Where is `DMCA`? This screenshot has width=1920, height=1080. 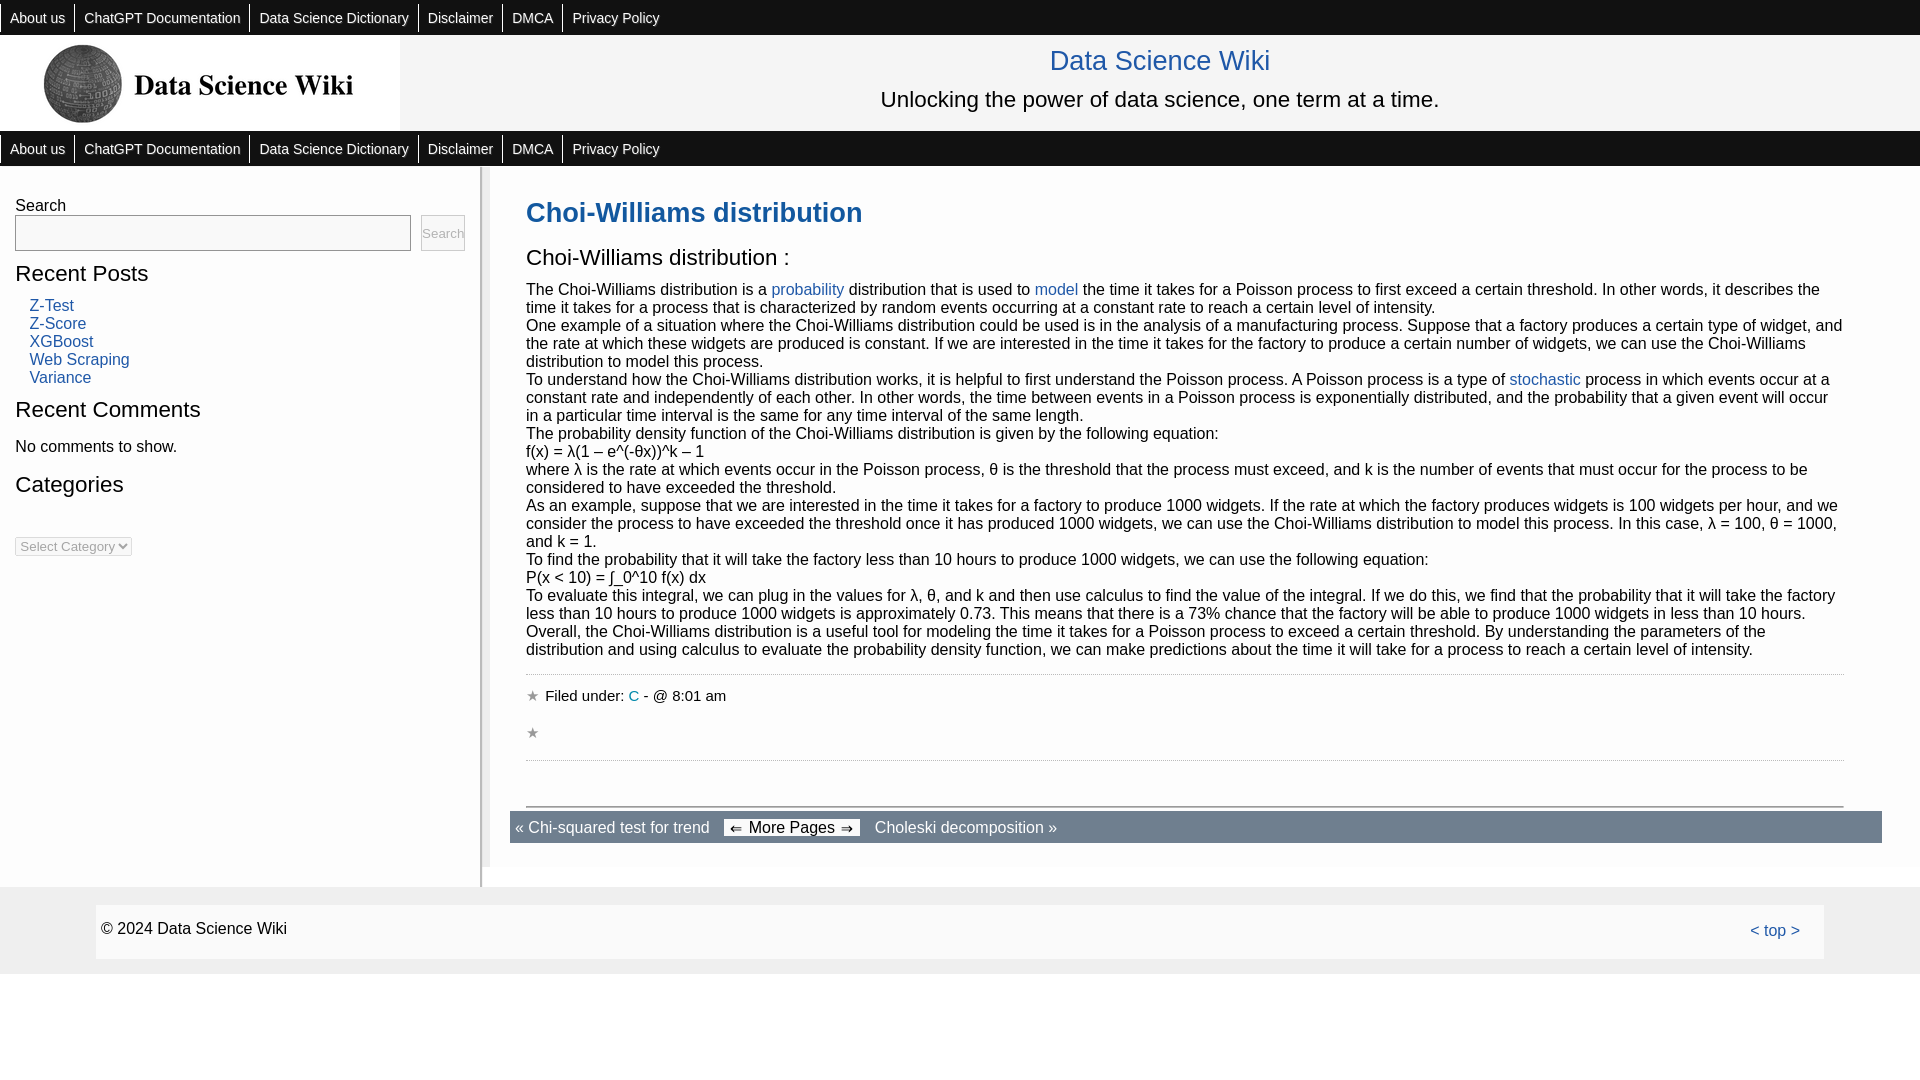 DMCA is located at coordinates (532, 18).